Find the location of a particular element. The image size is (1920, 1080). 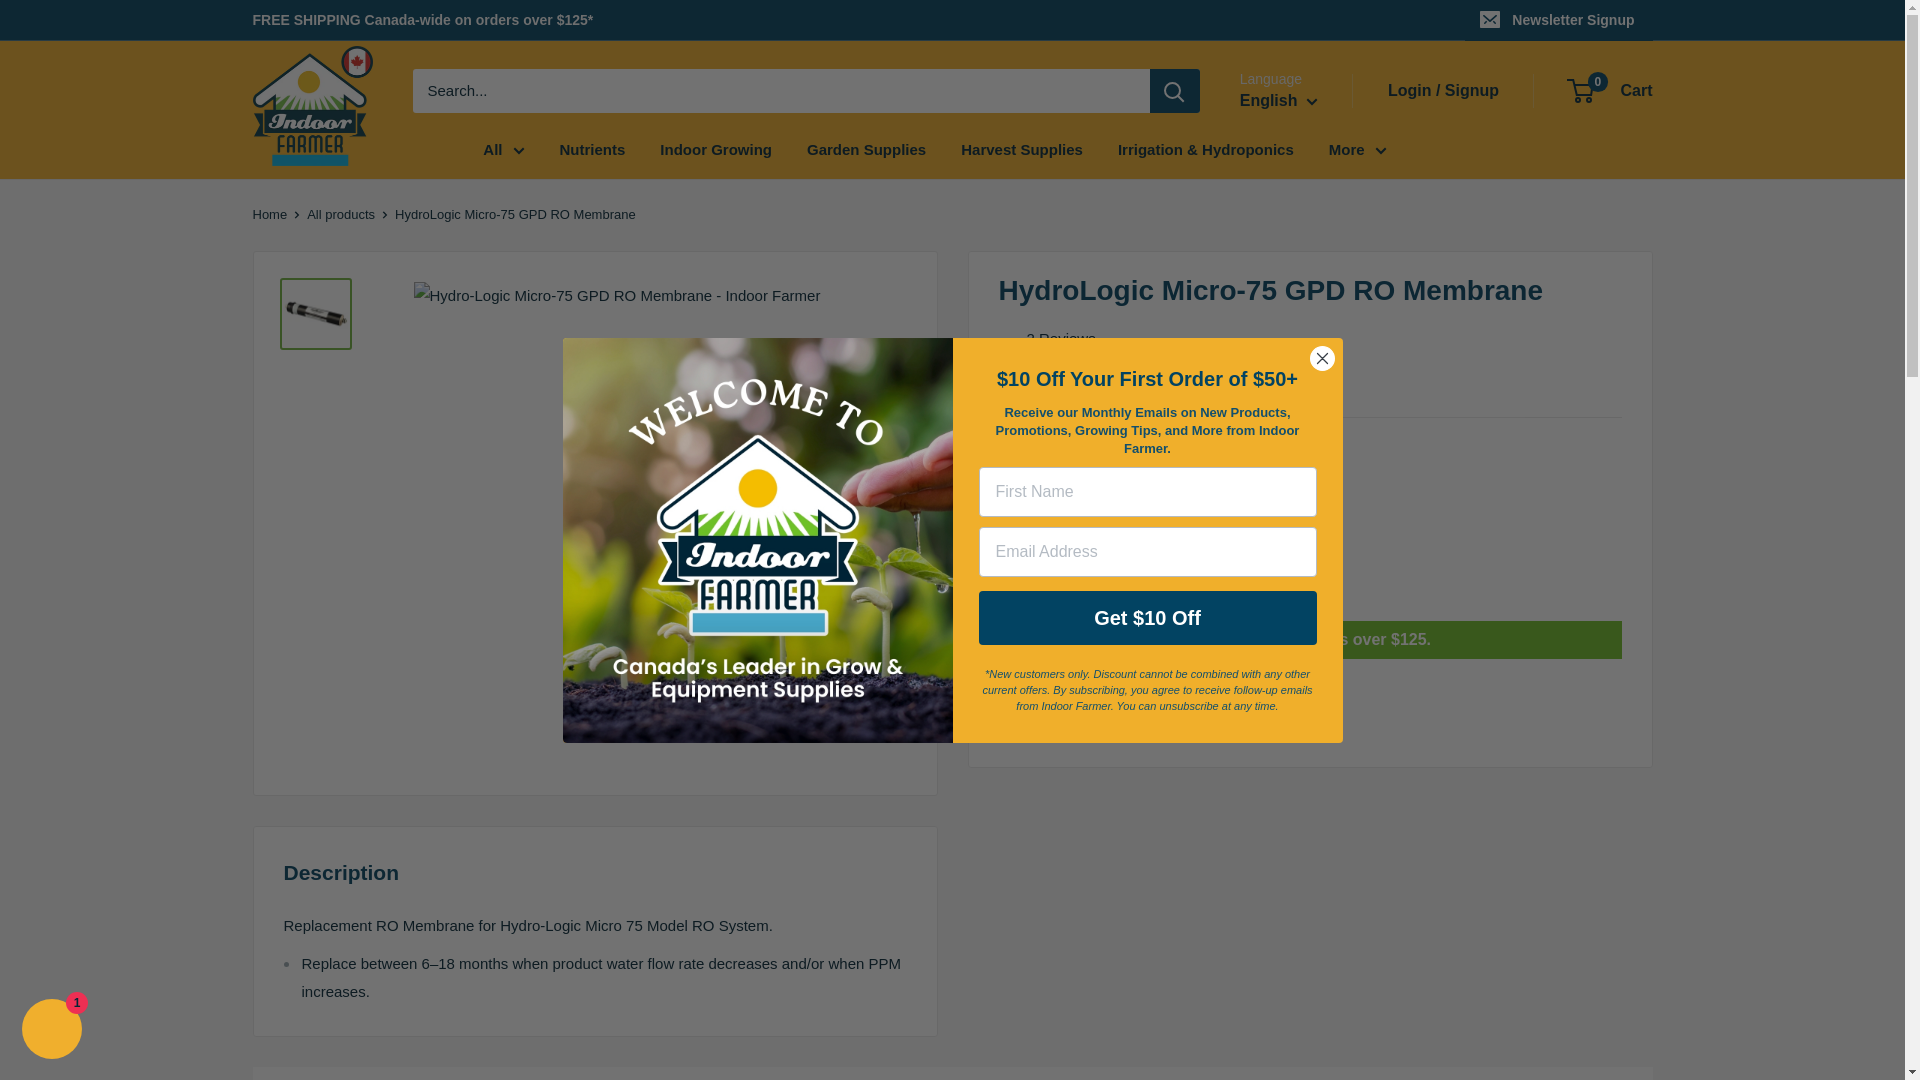

Welcome to Indoor Farmer is located at coordinates (757, 540).